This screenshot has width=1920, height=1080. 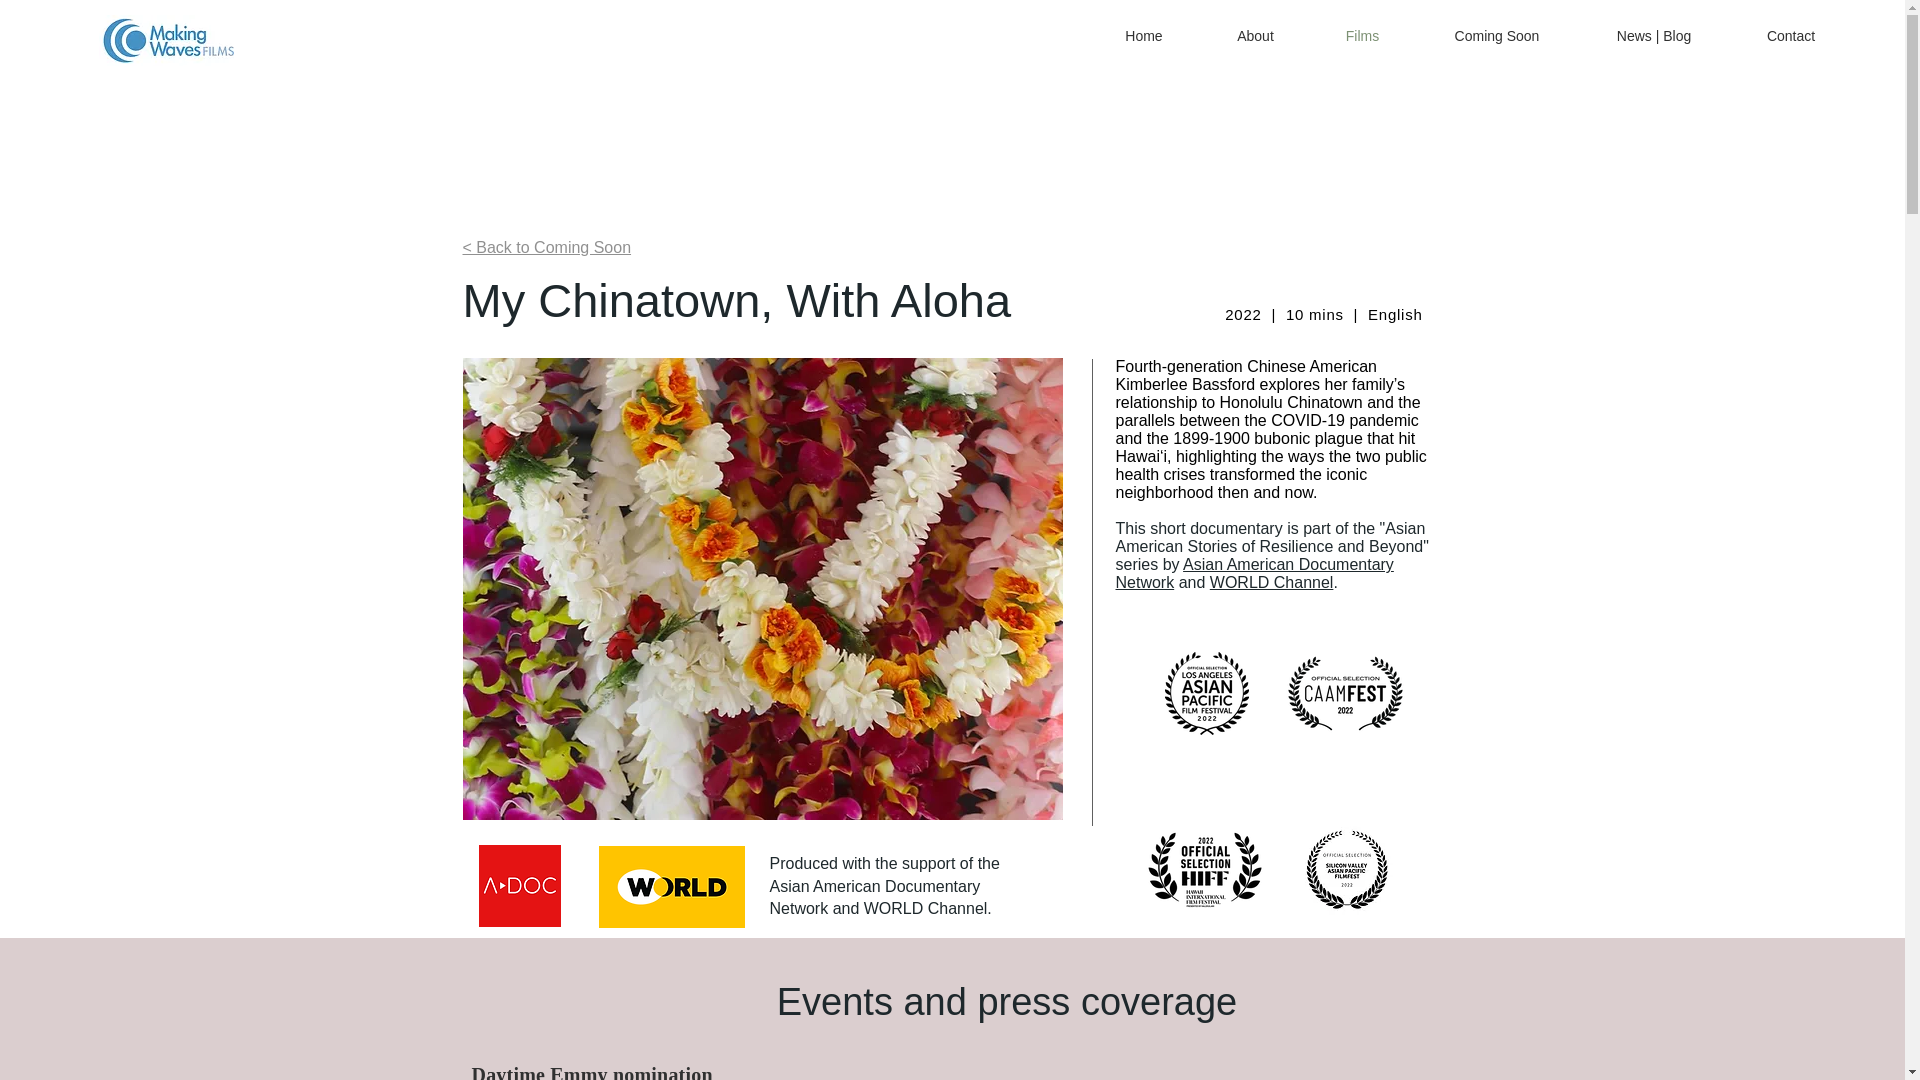 What do you see at coordinates (1362, 36) in the screenshot?
I see `Films` at bounding box center [1362, 36].